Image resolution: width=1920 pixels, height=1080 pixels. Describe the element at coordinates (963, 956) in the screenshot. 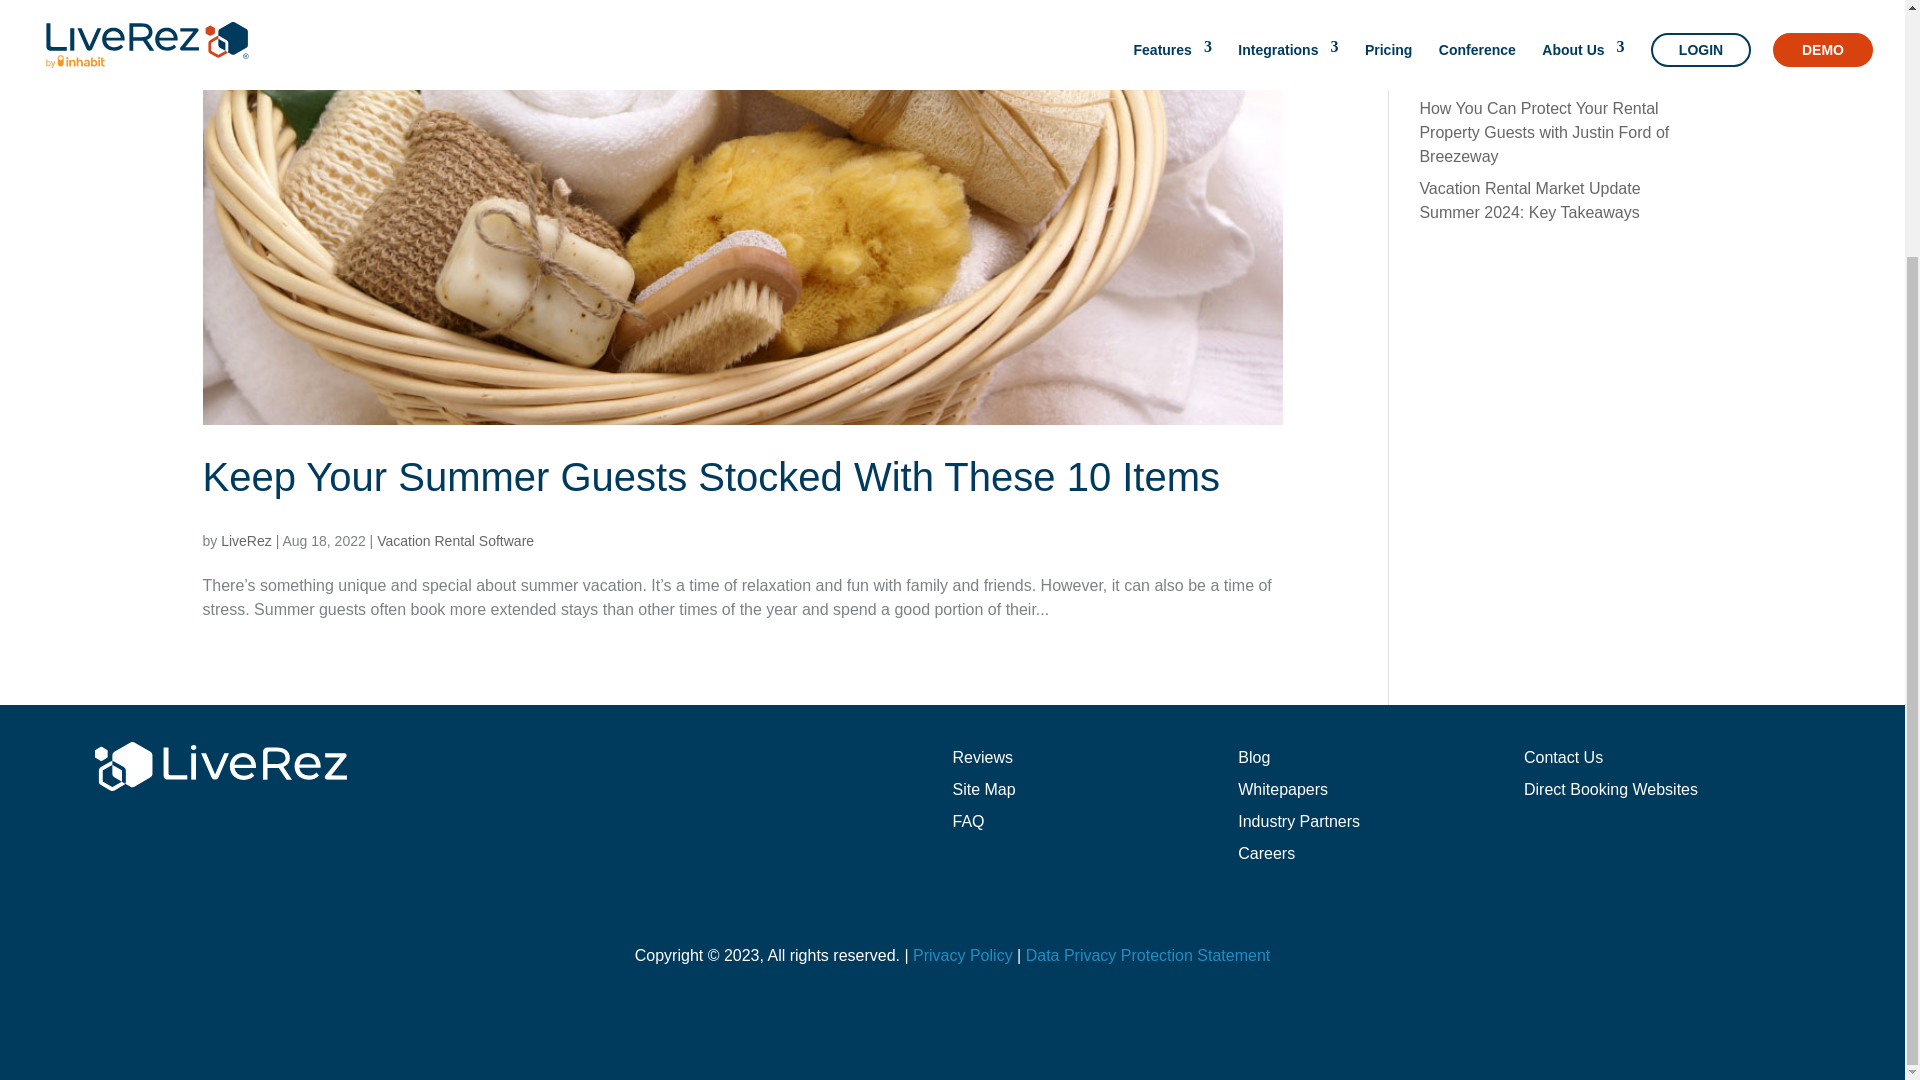

I see `Privacy Policy` at that location.